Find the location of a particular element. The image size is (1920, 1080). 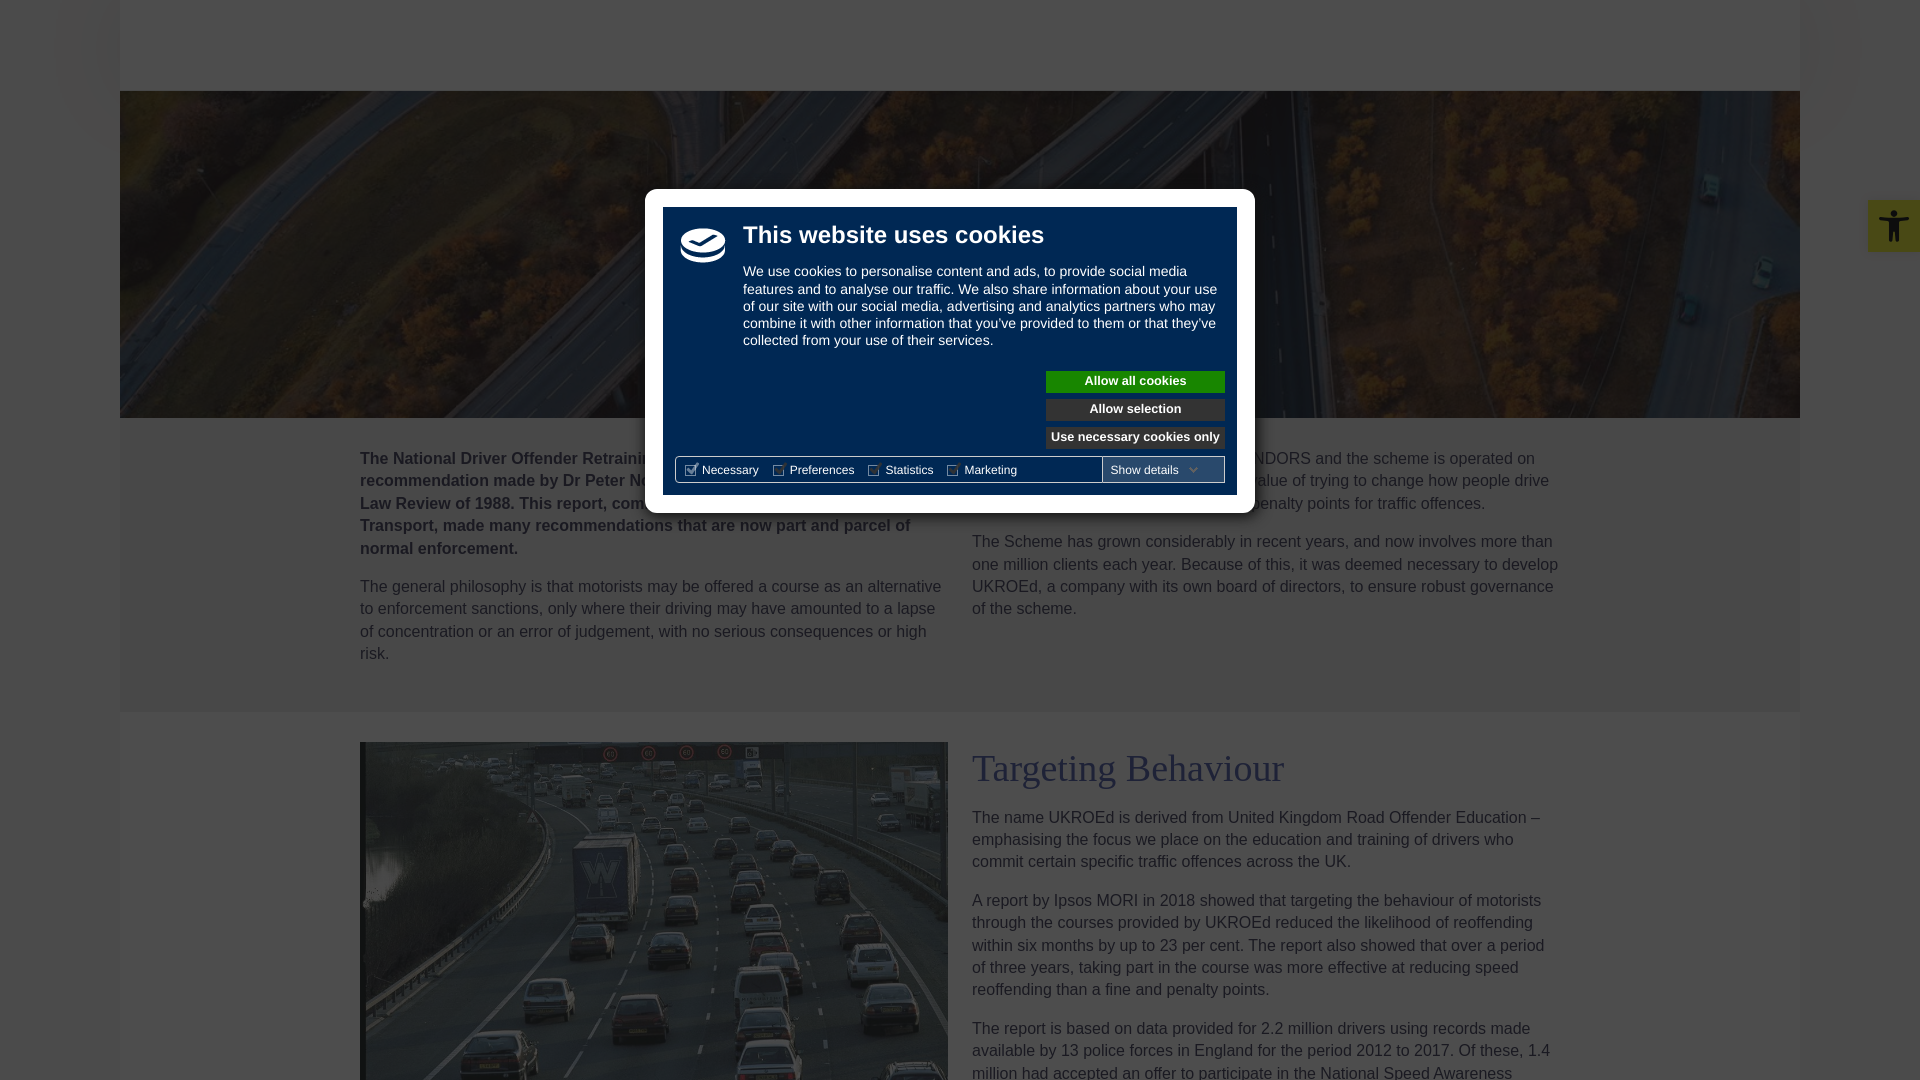

Allow all cookies is located at coordinates (1135, 382).